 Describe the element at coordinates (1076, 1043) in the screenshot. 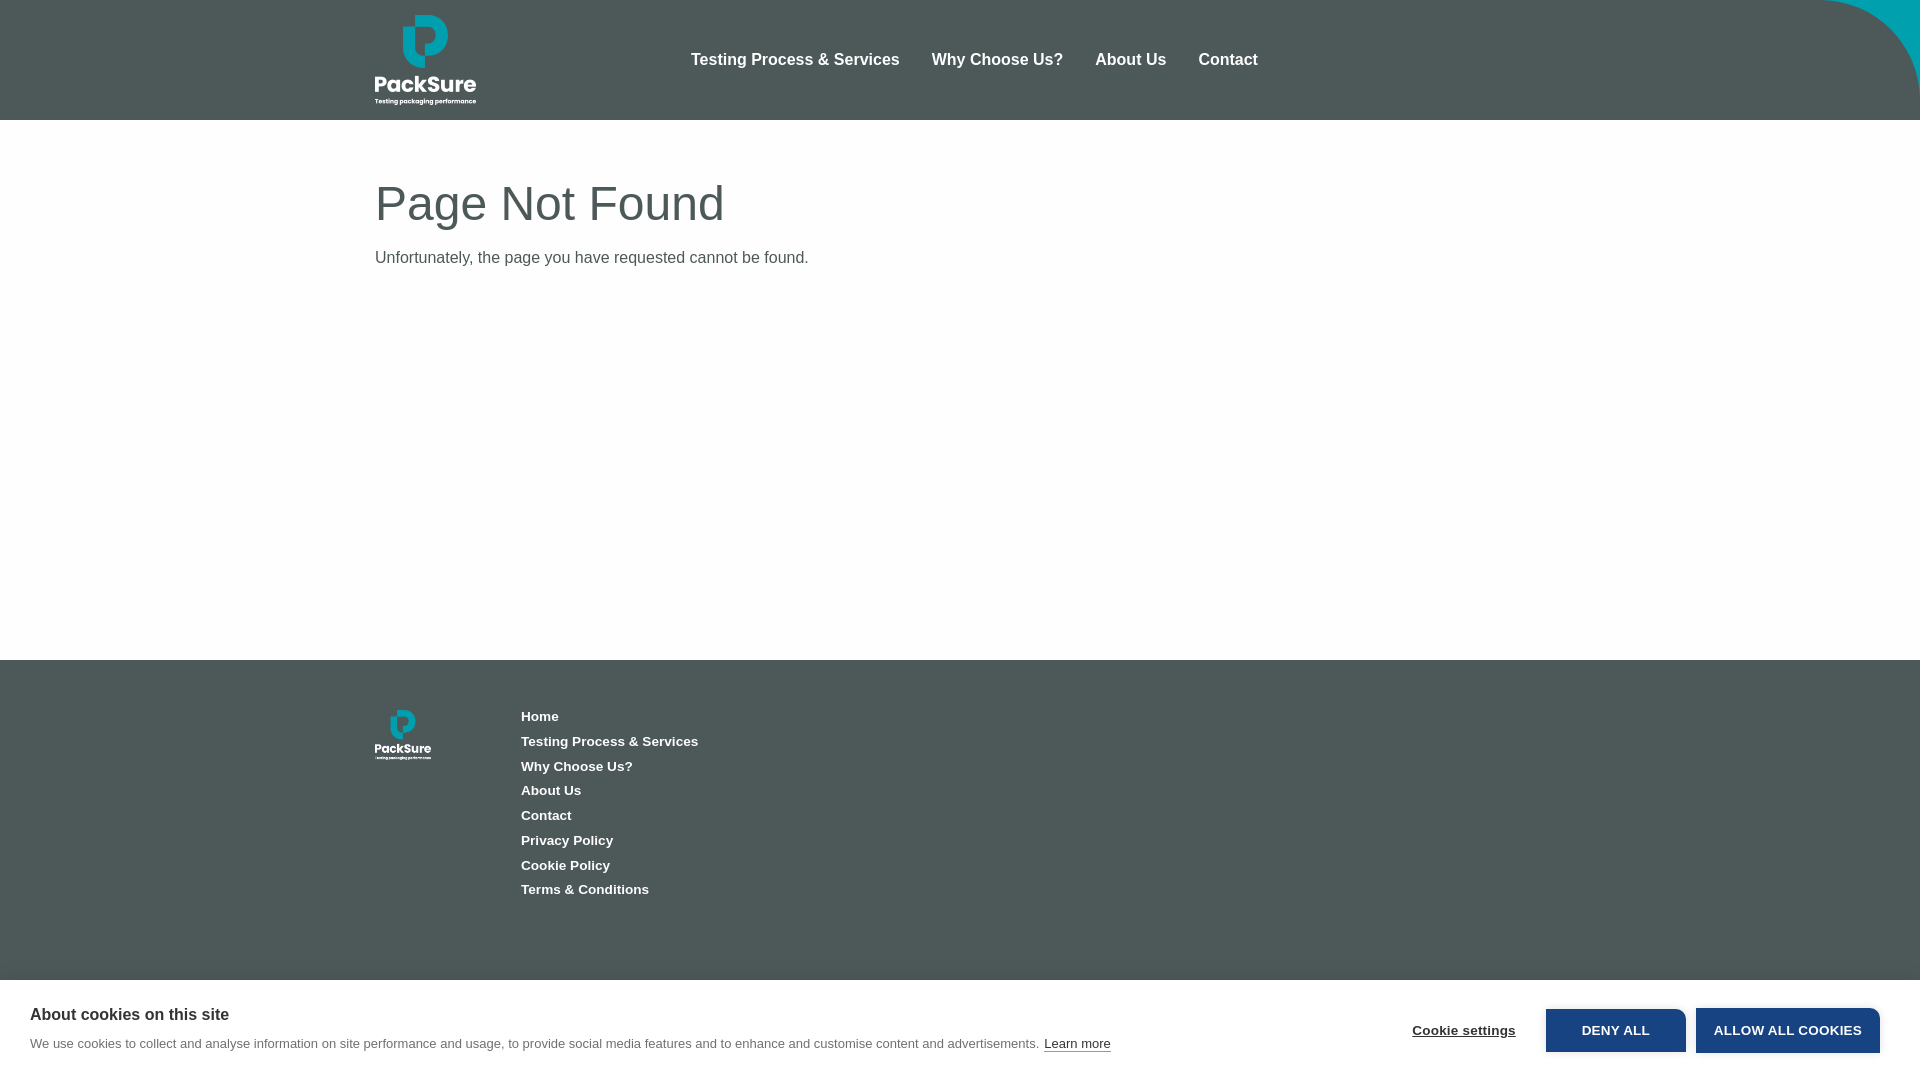

I see `Learn more` at that location.